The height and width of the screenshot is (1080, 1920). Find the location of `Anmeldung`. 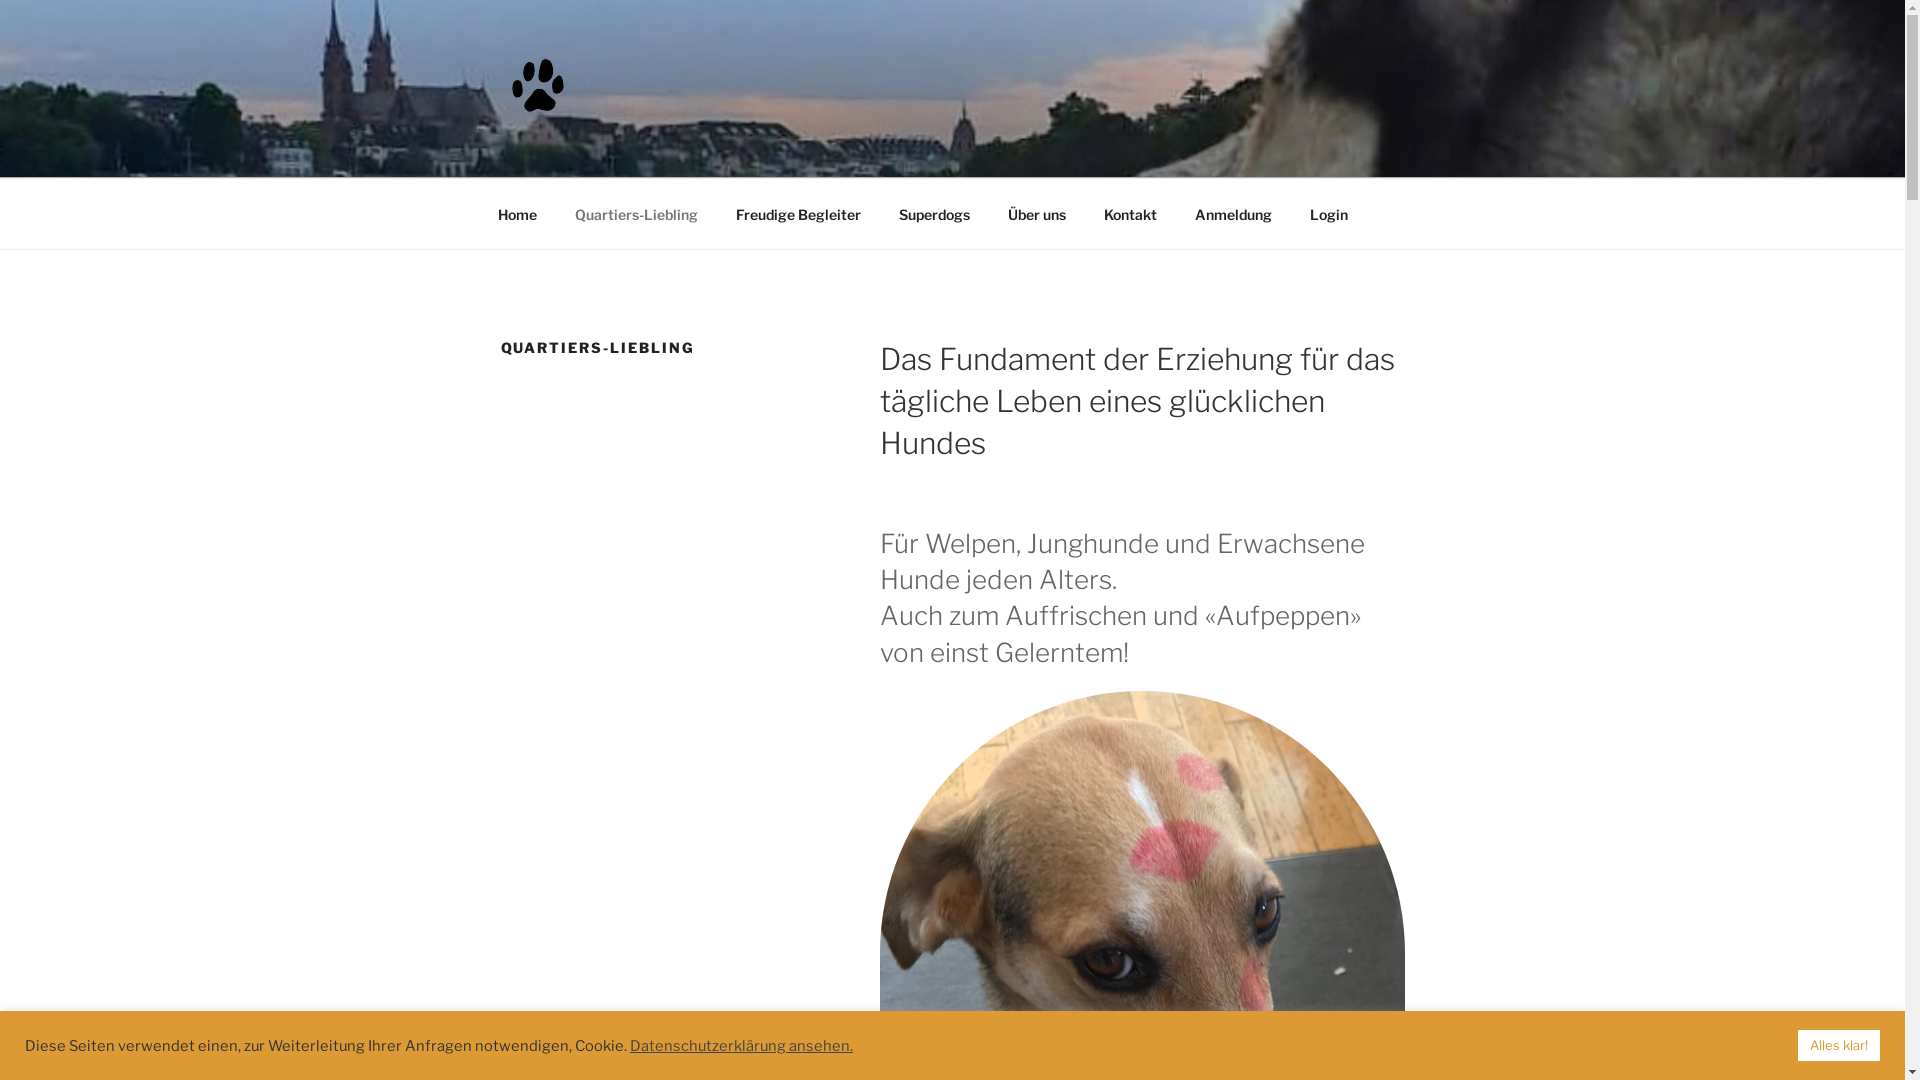

Anmeldung is located at coordinates (1234, 214).